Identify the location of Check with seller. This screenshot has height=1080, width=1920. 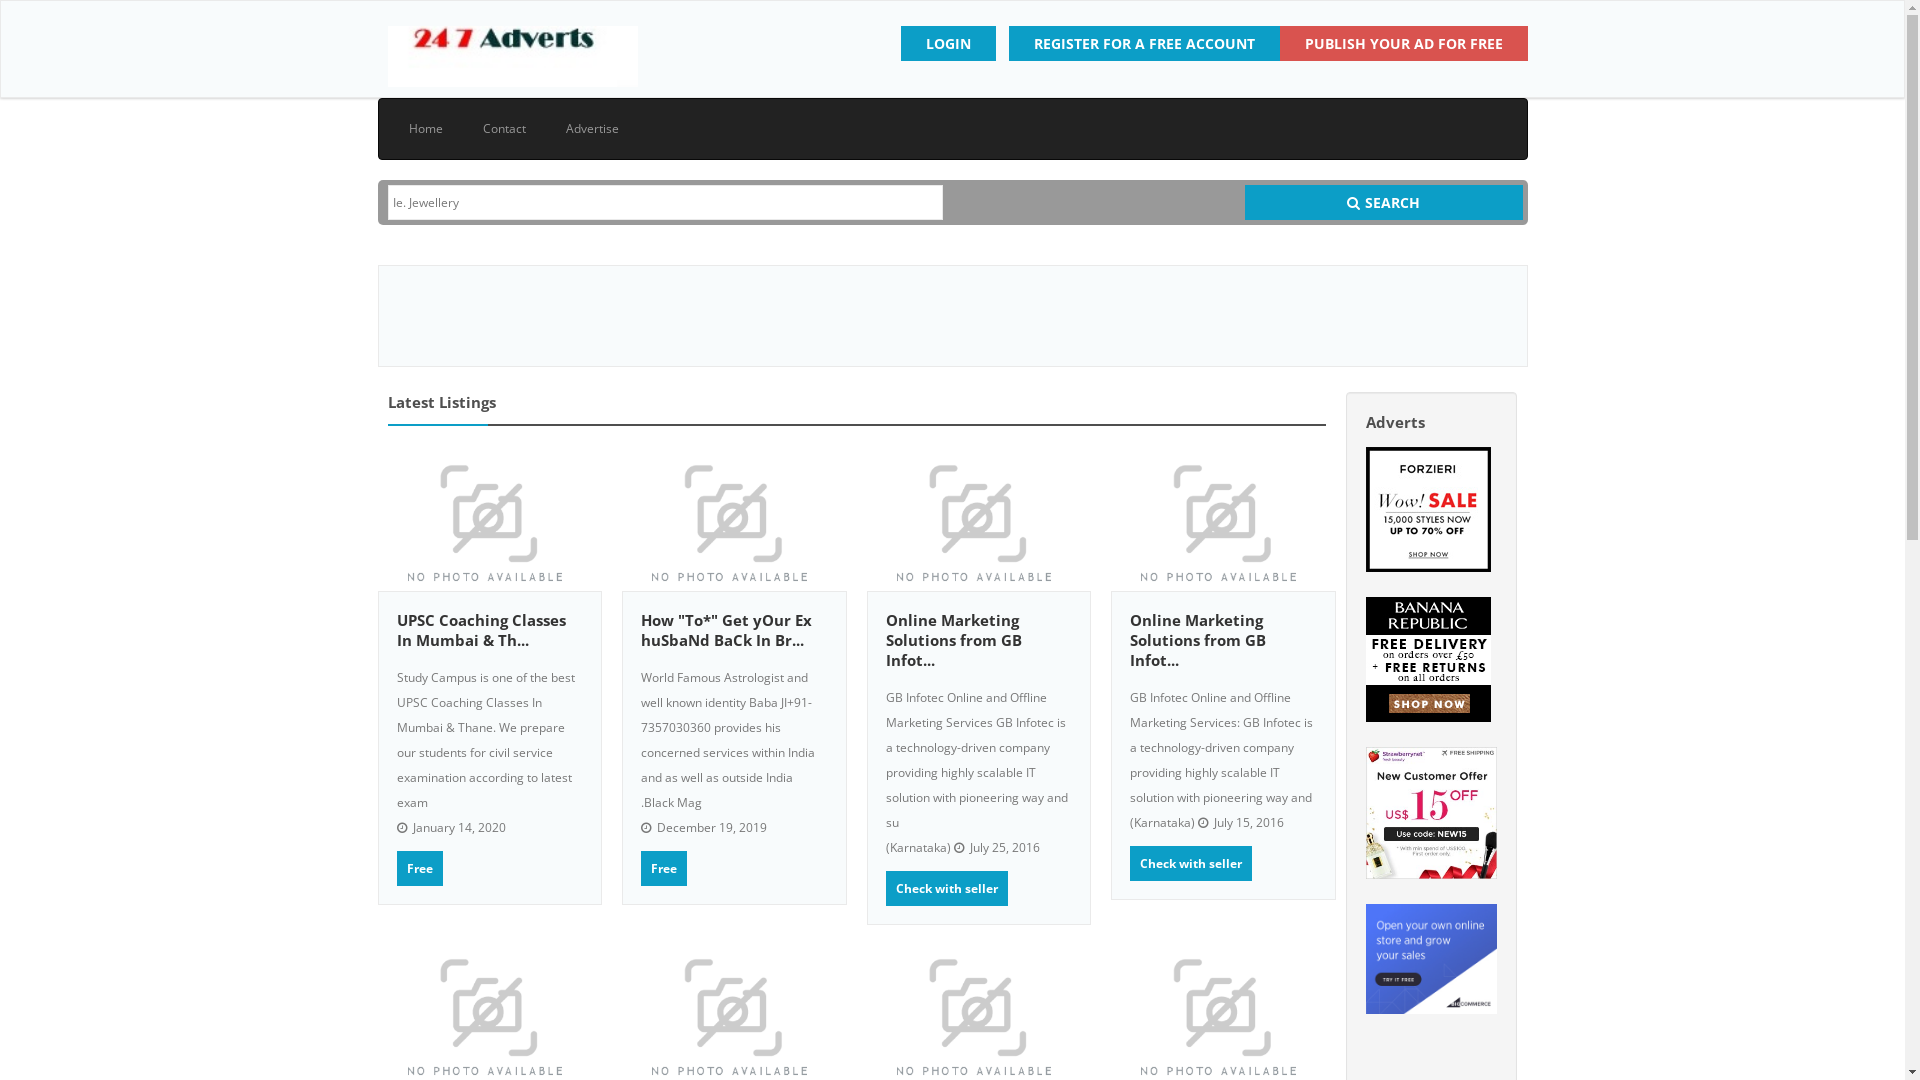
(947, 888).